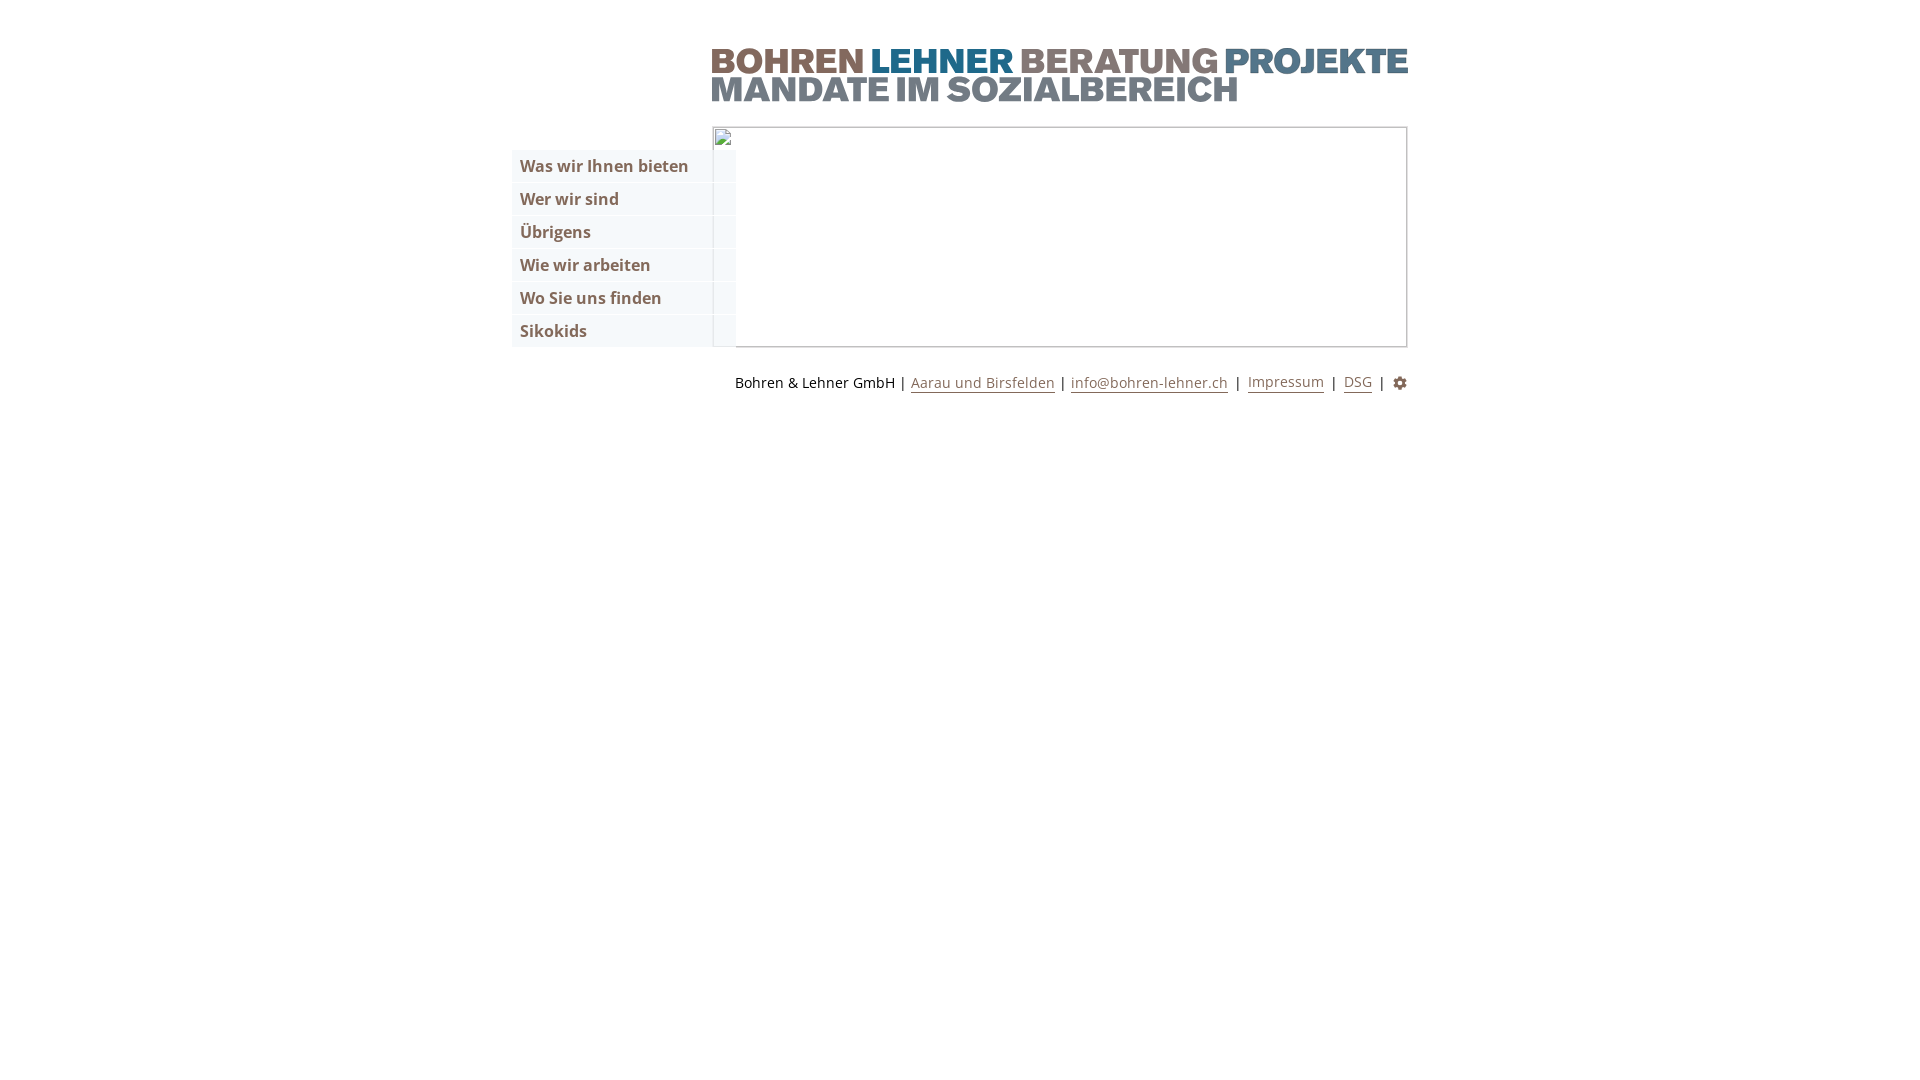 This screenshot has width=1920, height=1080. What do you see at coordinates (1358, 382) in the screenshot?
I see `DSG` at bounding box center [1358, 382].